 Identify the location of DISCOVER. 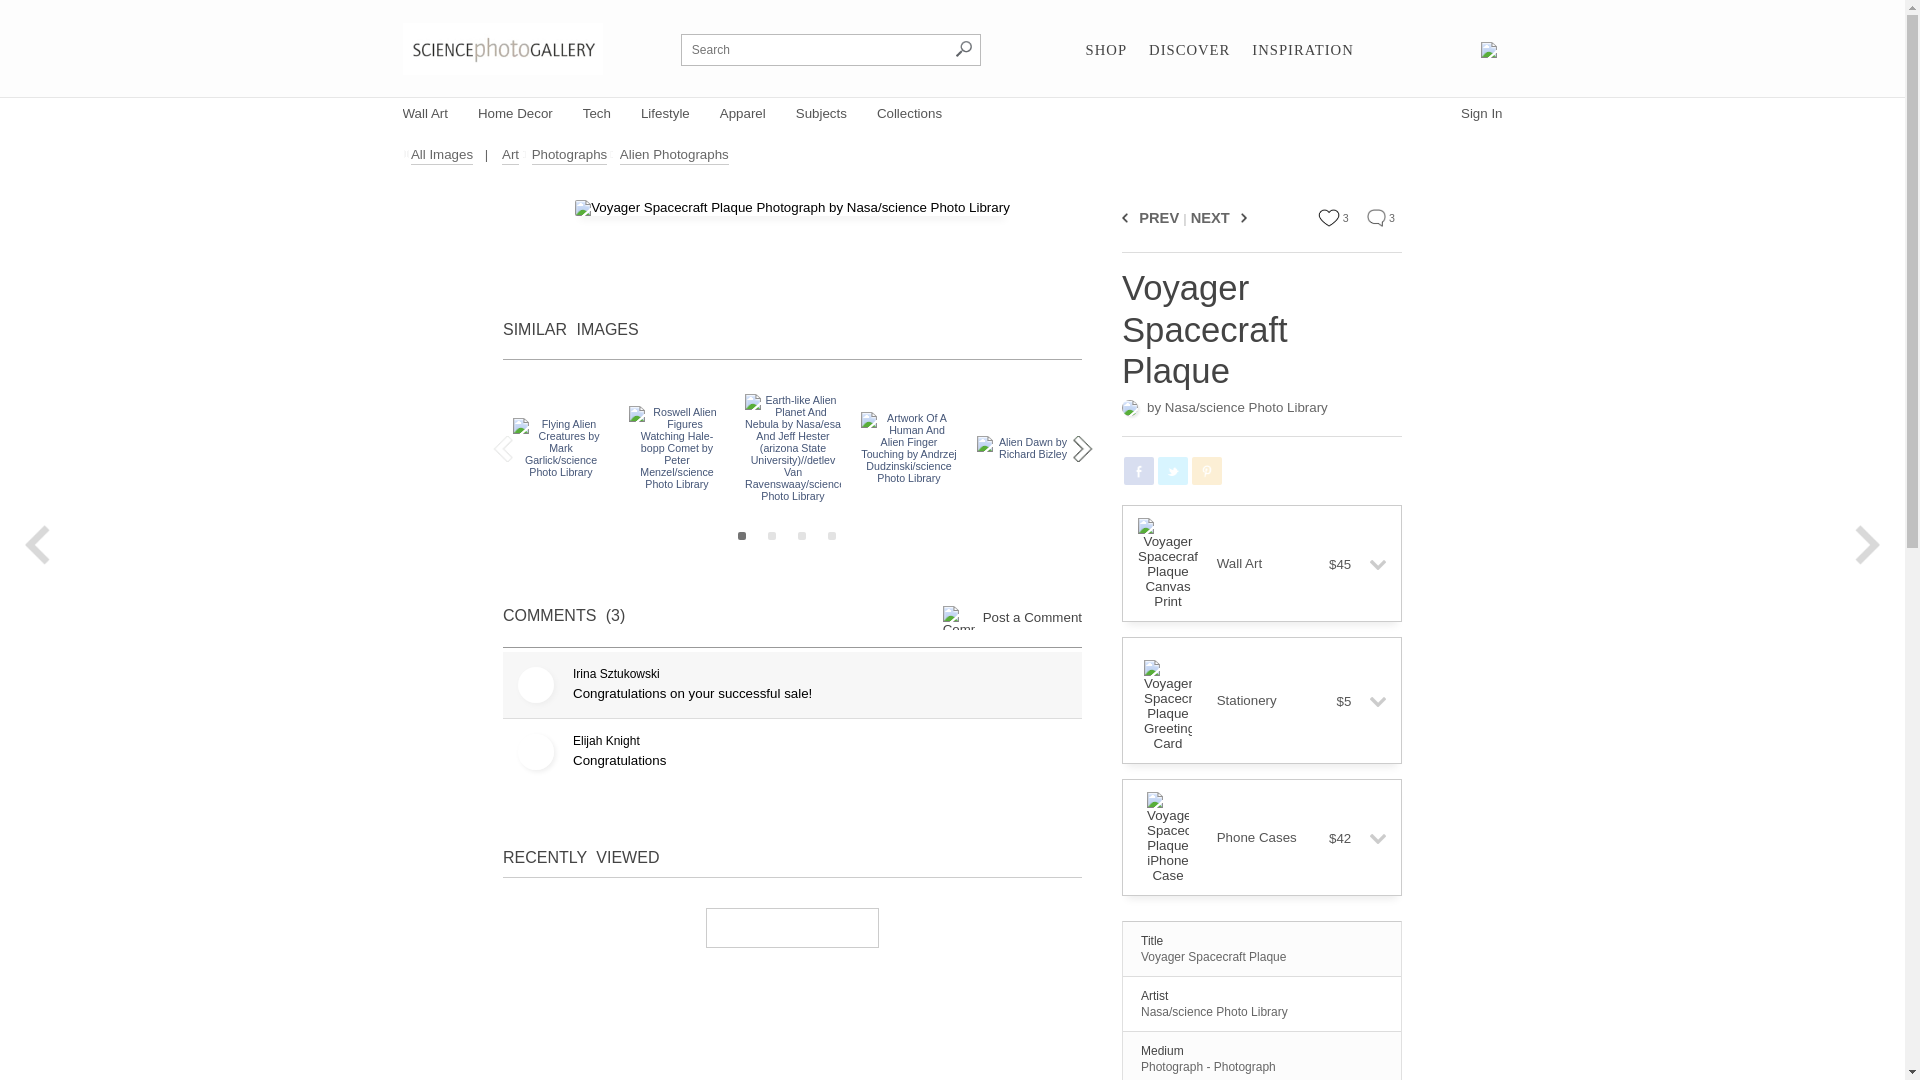
(1189, 50).